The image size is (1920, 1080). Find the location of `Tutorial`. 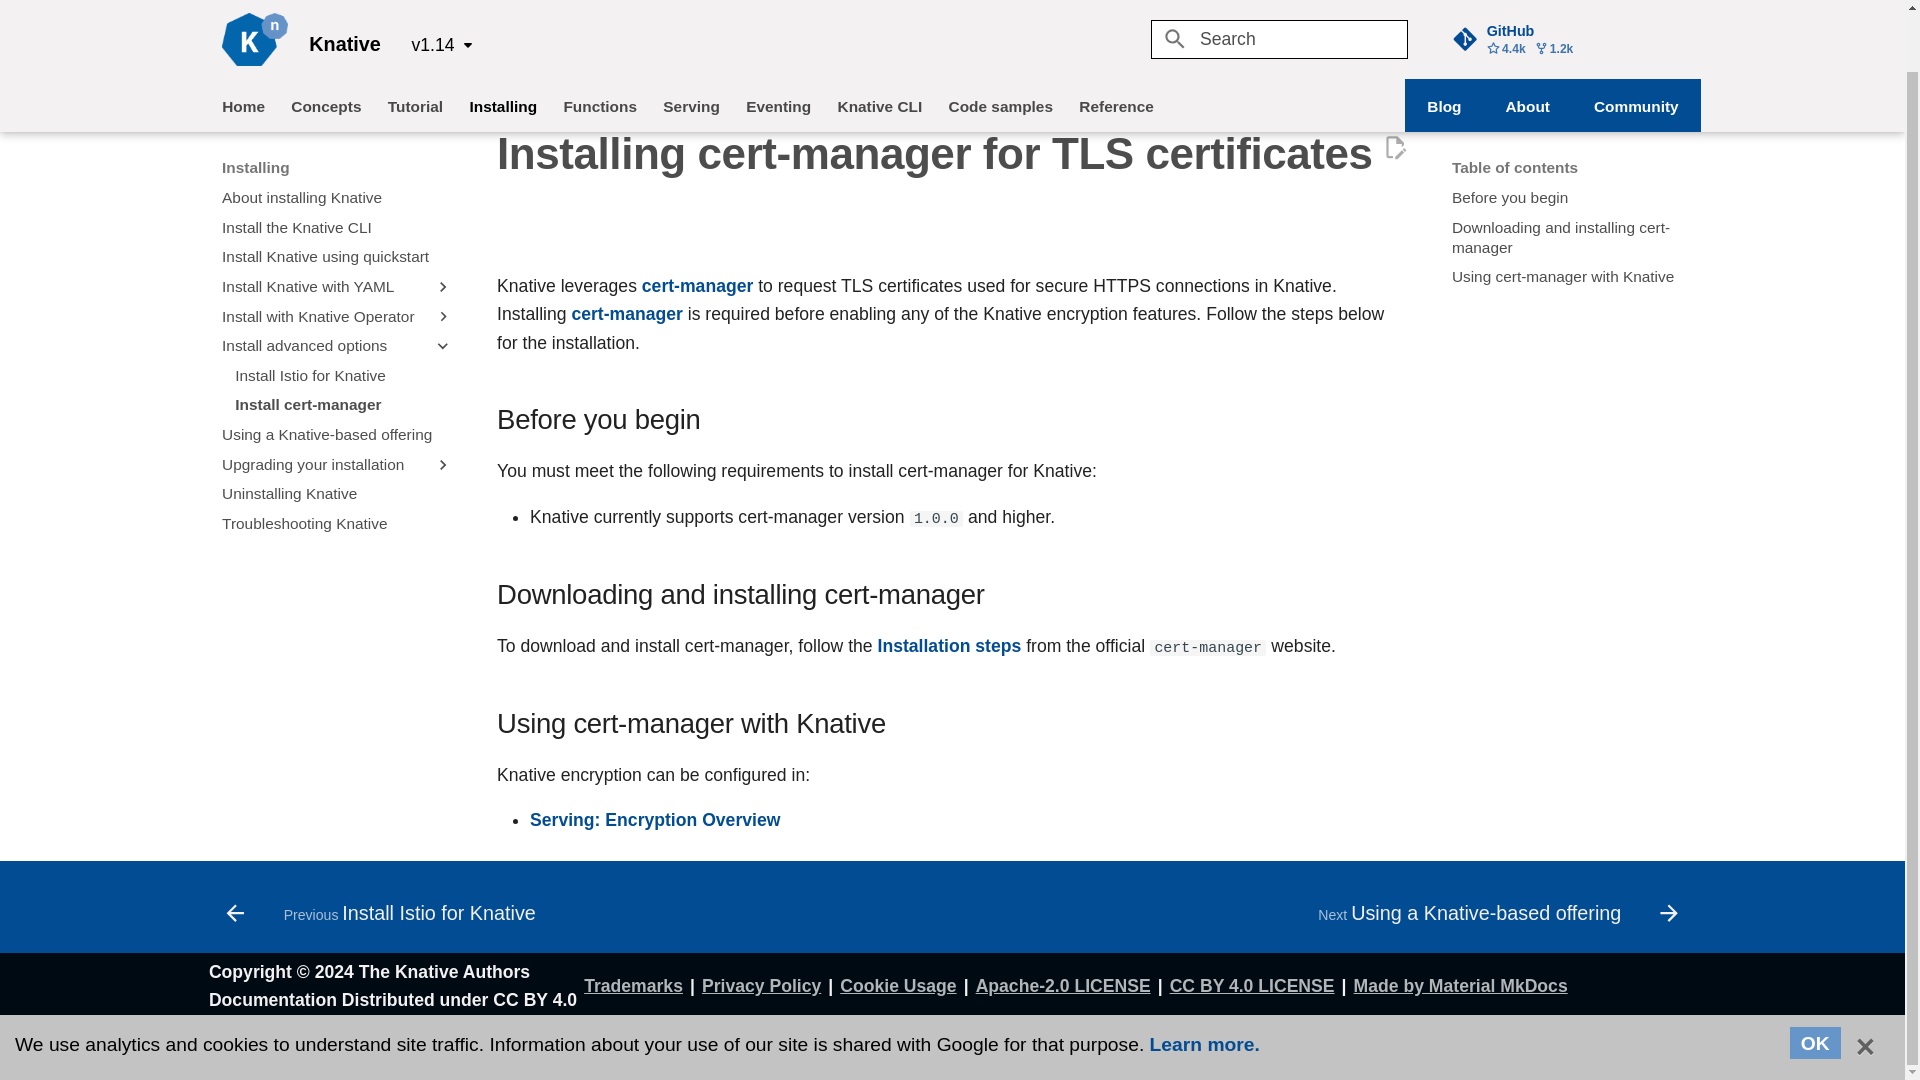

Tutorial is located at coordinates (274, 1044).